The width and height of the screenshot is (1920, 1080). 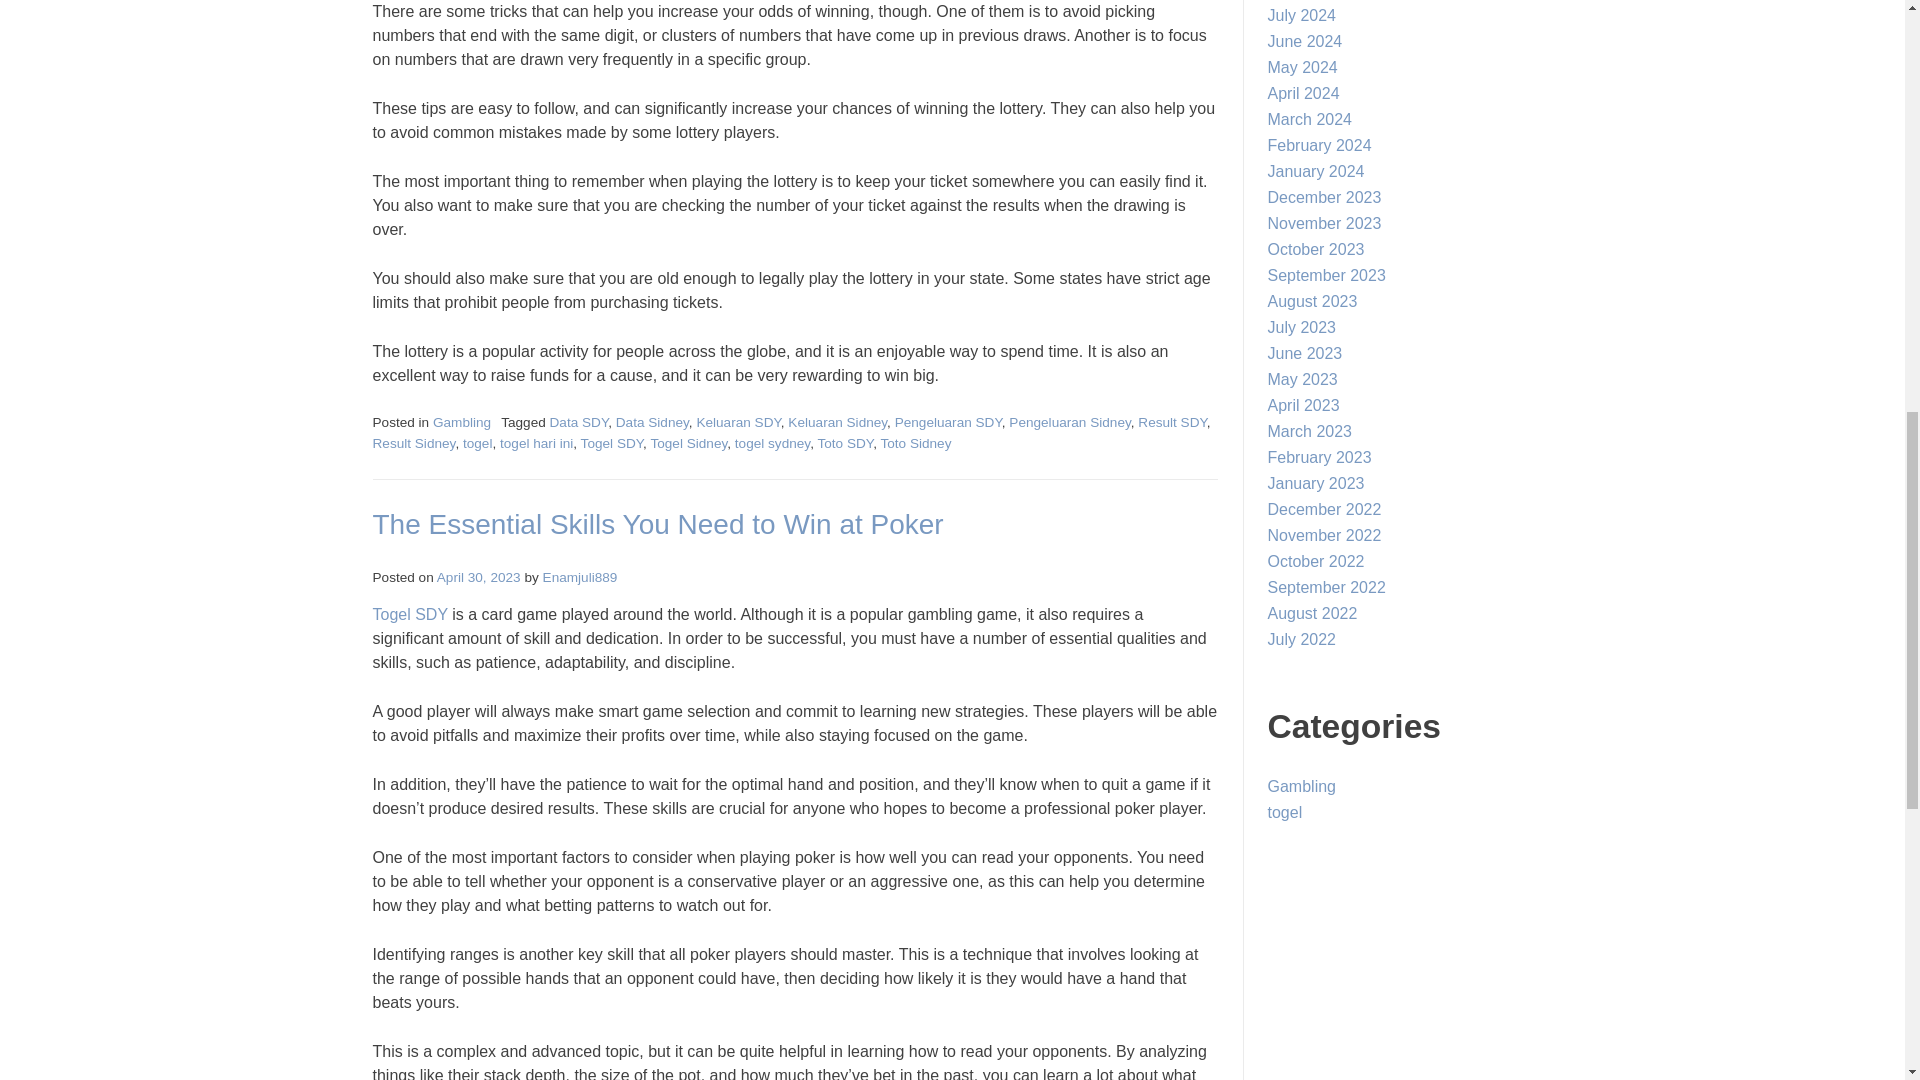 I want to click on Toto Sidney, so click(x=914, y=444).